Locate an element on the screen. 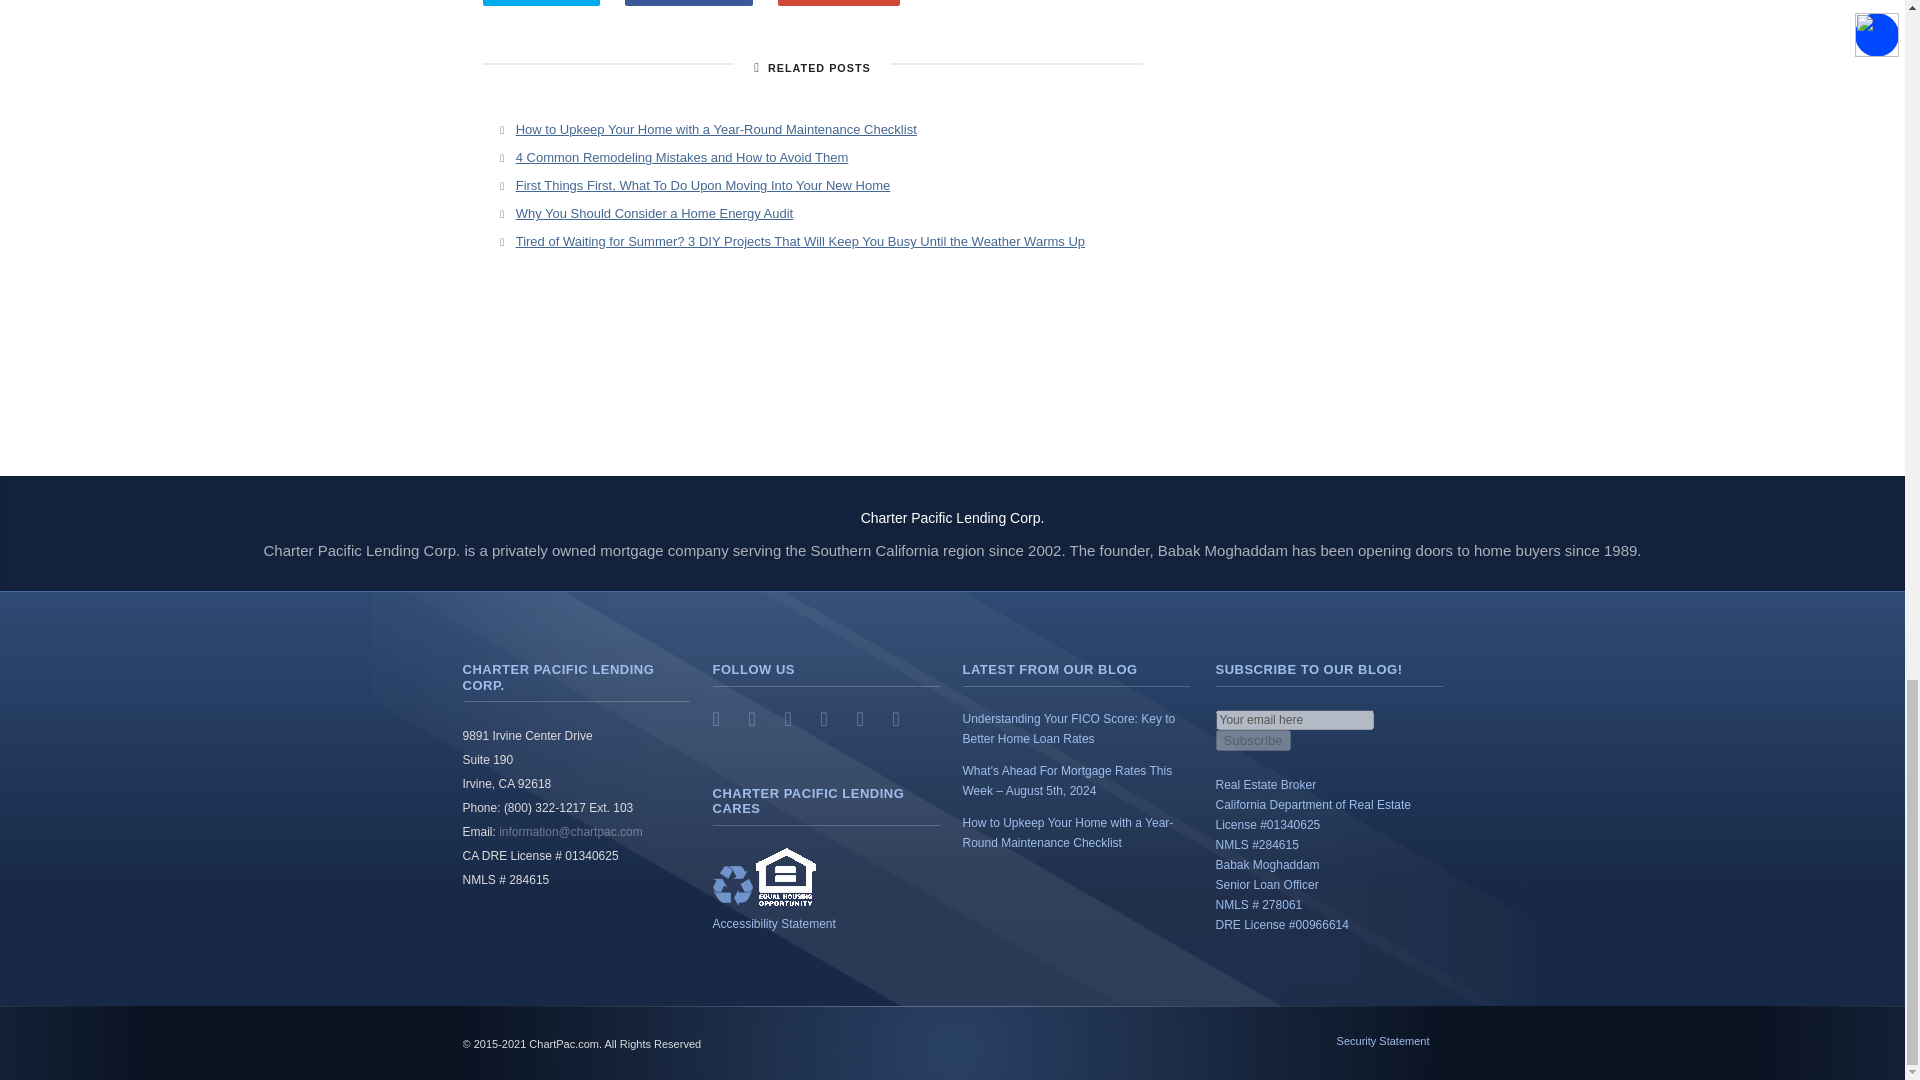 This screenshot has height=1080, width=1920. 4 Common Remodeling Mistakes and How to Avoid Them is located at coordinates (682, 158).